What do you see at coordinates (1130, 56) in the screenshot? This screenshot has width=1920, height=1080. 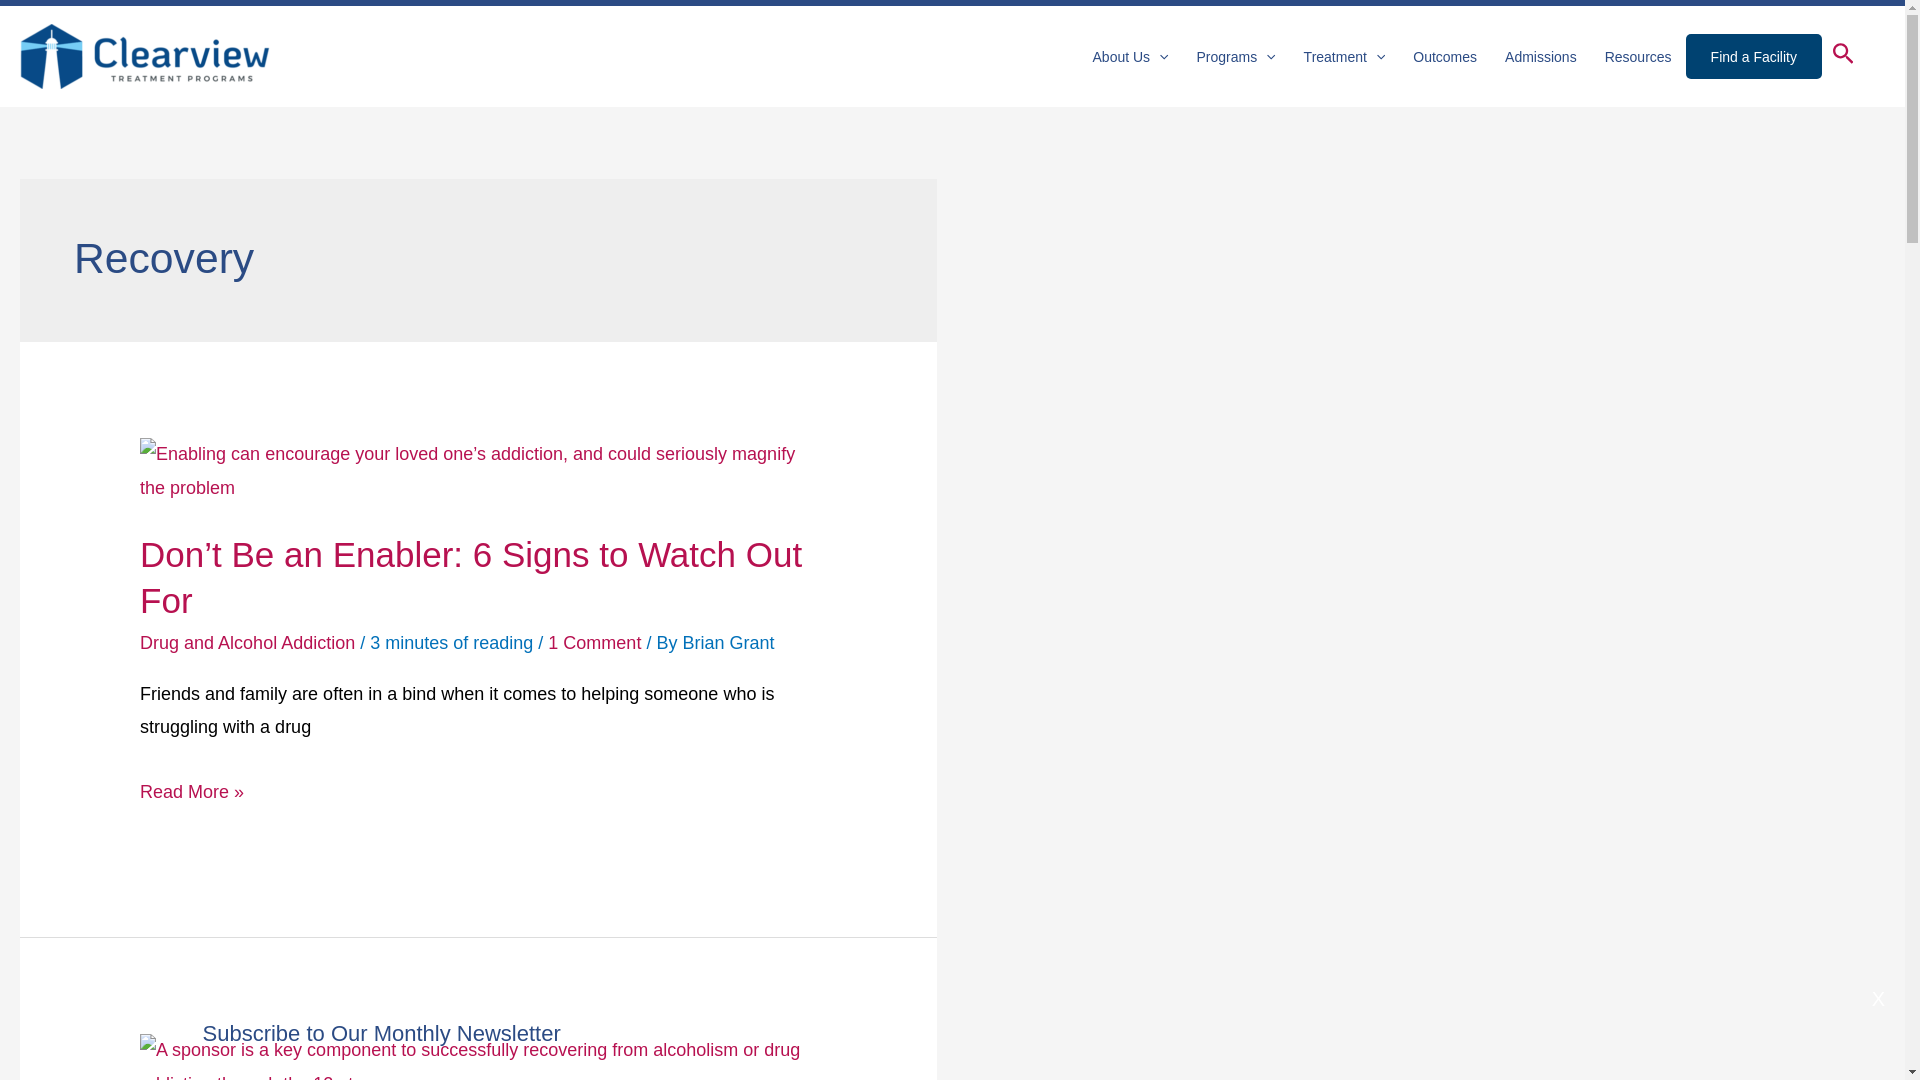 I see `About Us` at bounding box center [1130, 56].